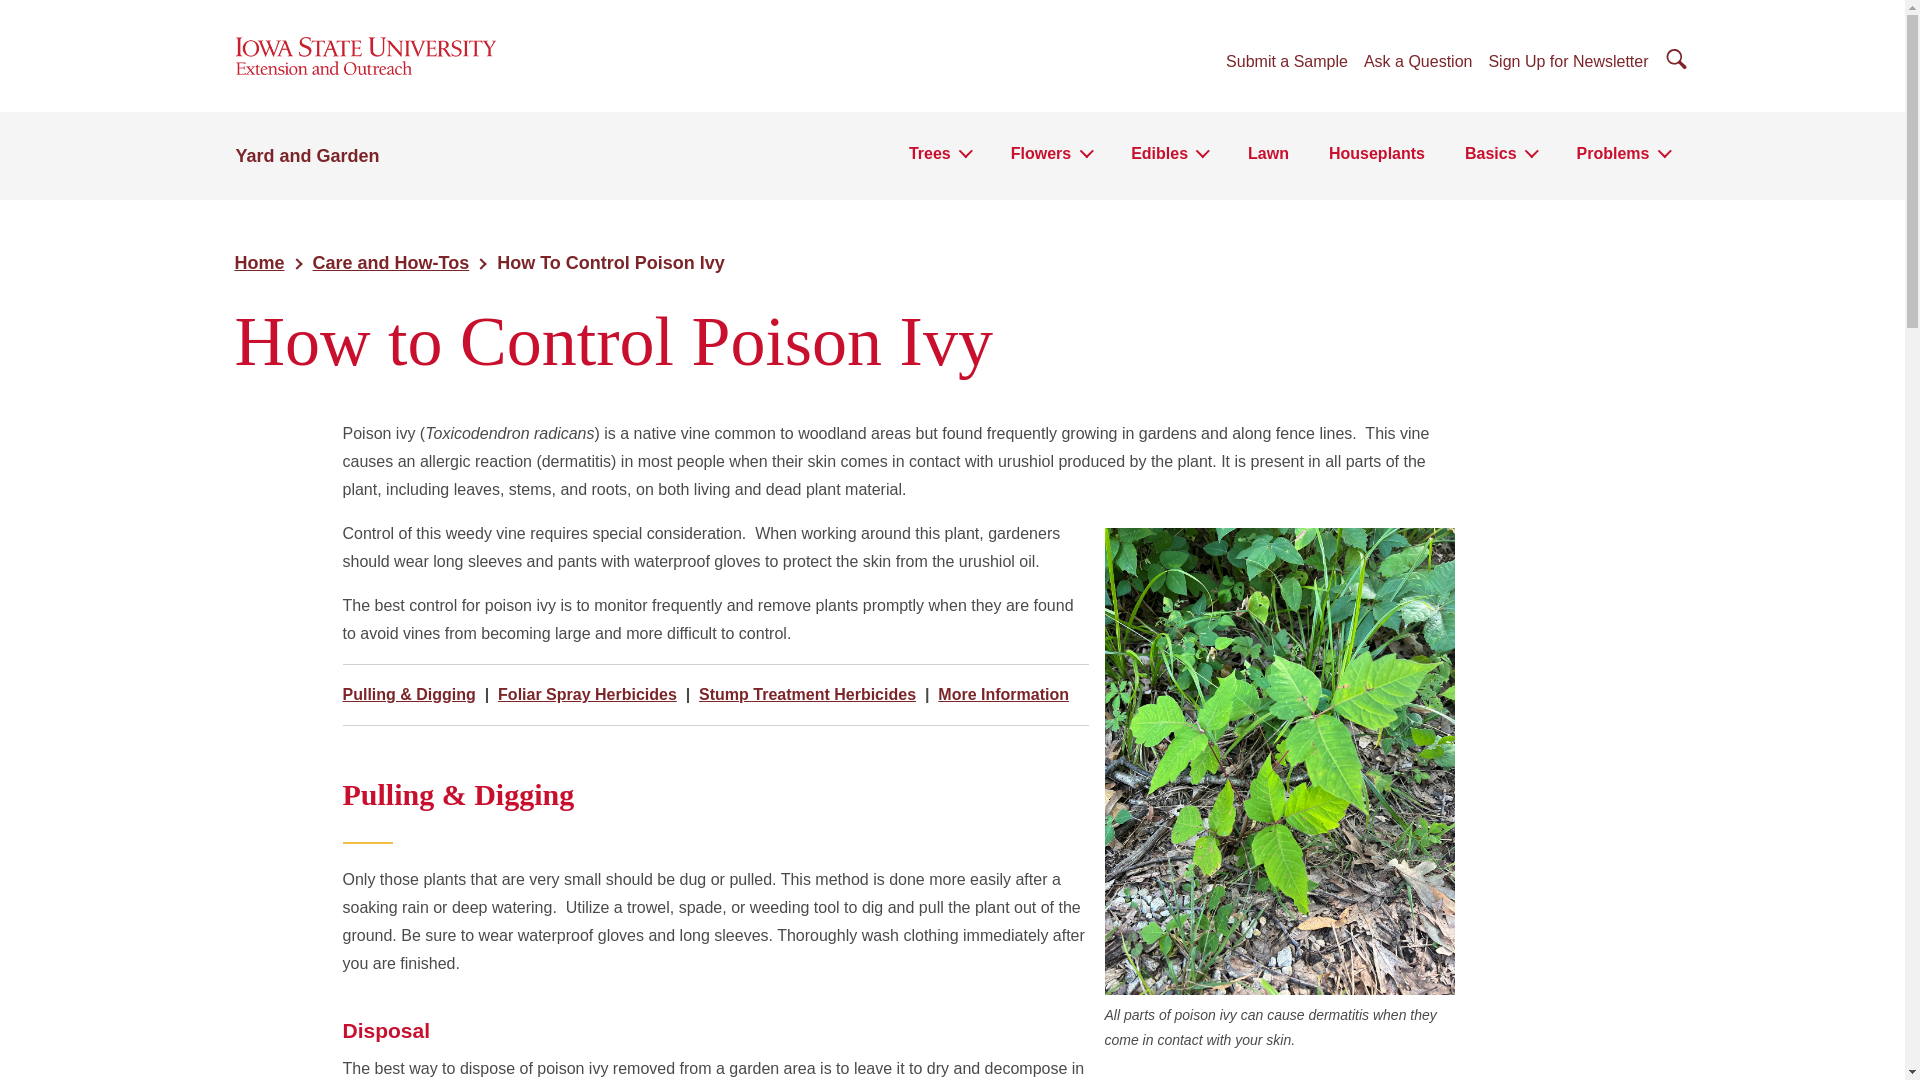  What do you see at coordinates (1286, 63) in the screenshot?
I see `Submit a Sample` at bounding box center [1286, 63].